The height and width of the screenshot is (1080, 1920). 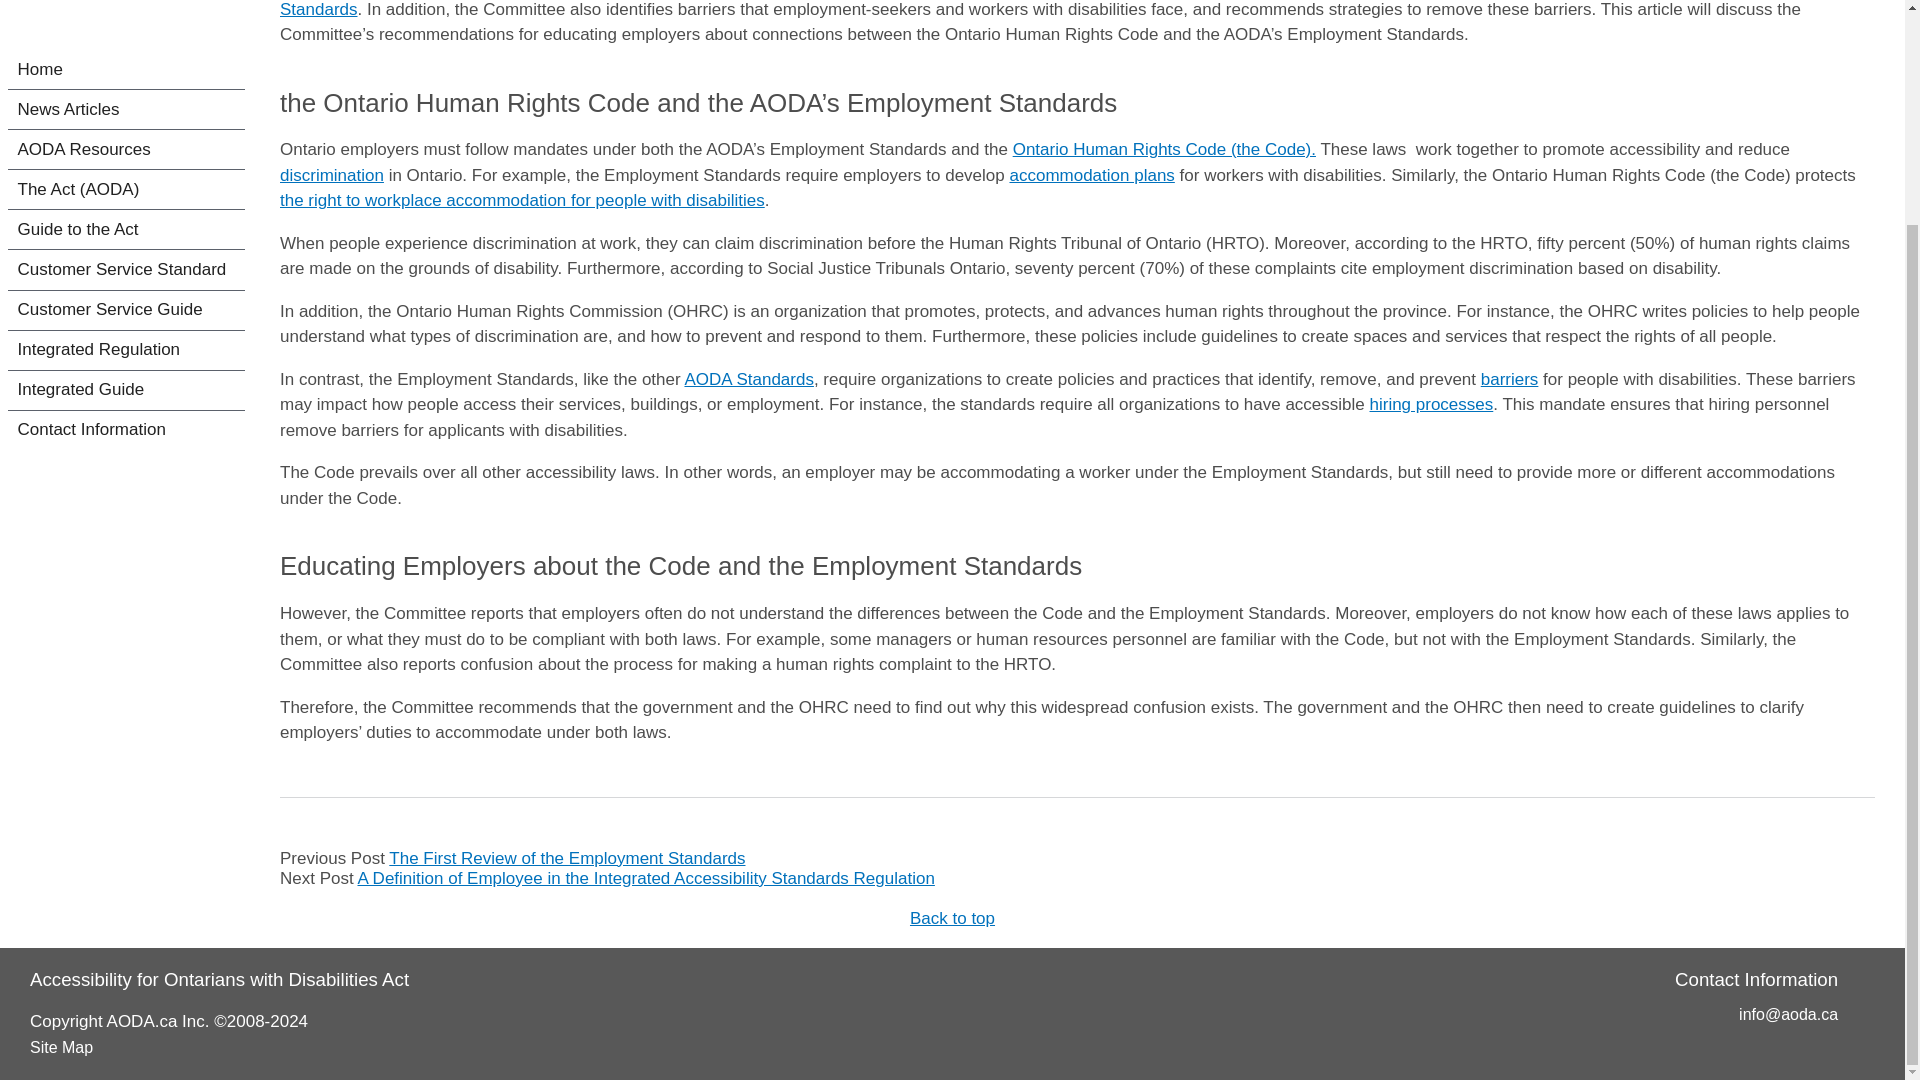 What do you see at coordinates (126, 212) in the screenshot?
I see `Integrated Guide` at bounding box center [126, 212].